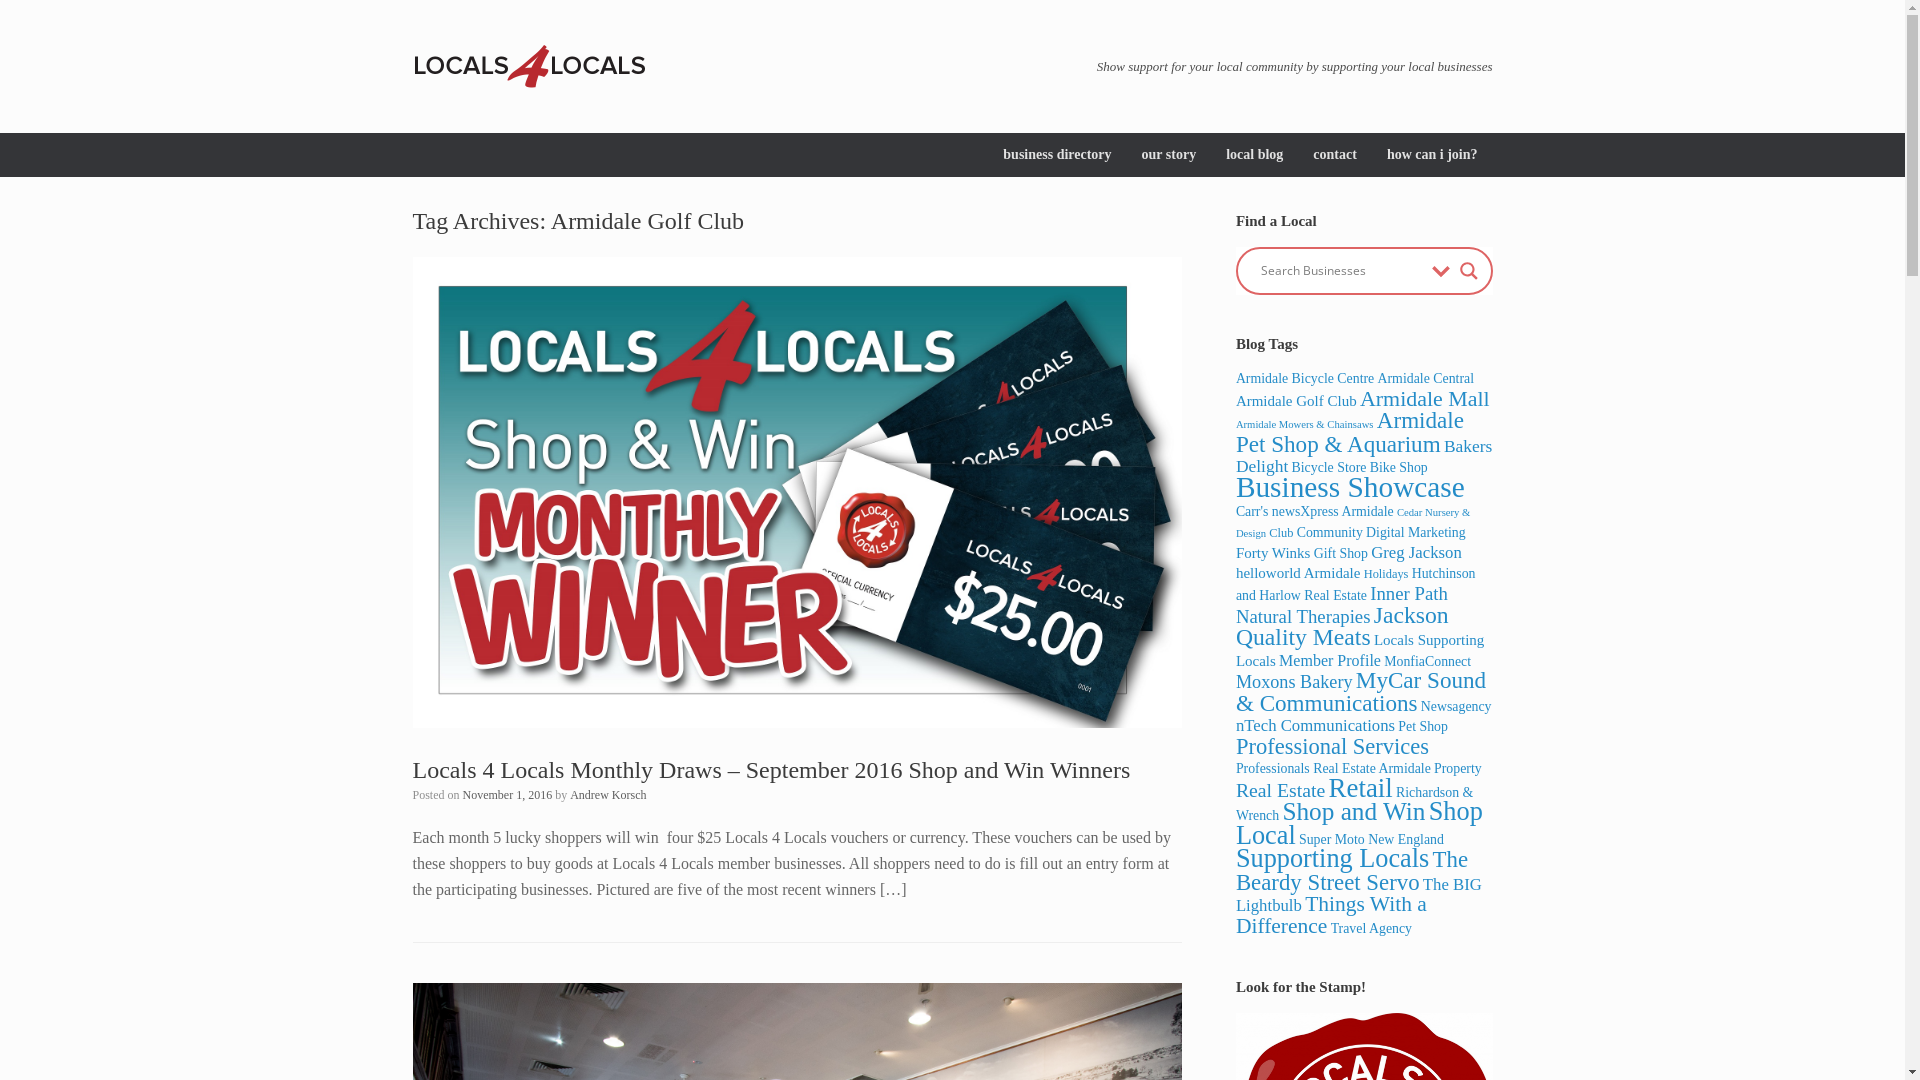 This screenshot has width=1920, height=1080. Describe the element at coordinates (1416, 532) in the screenshot. I see `Digital Marketing` at that location.